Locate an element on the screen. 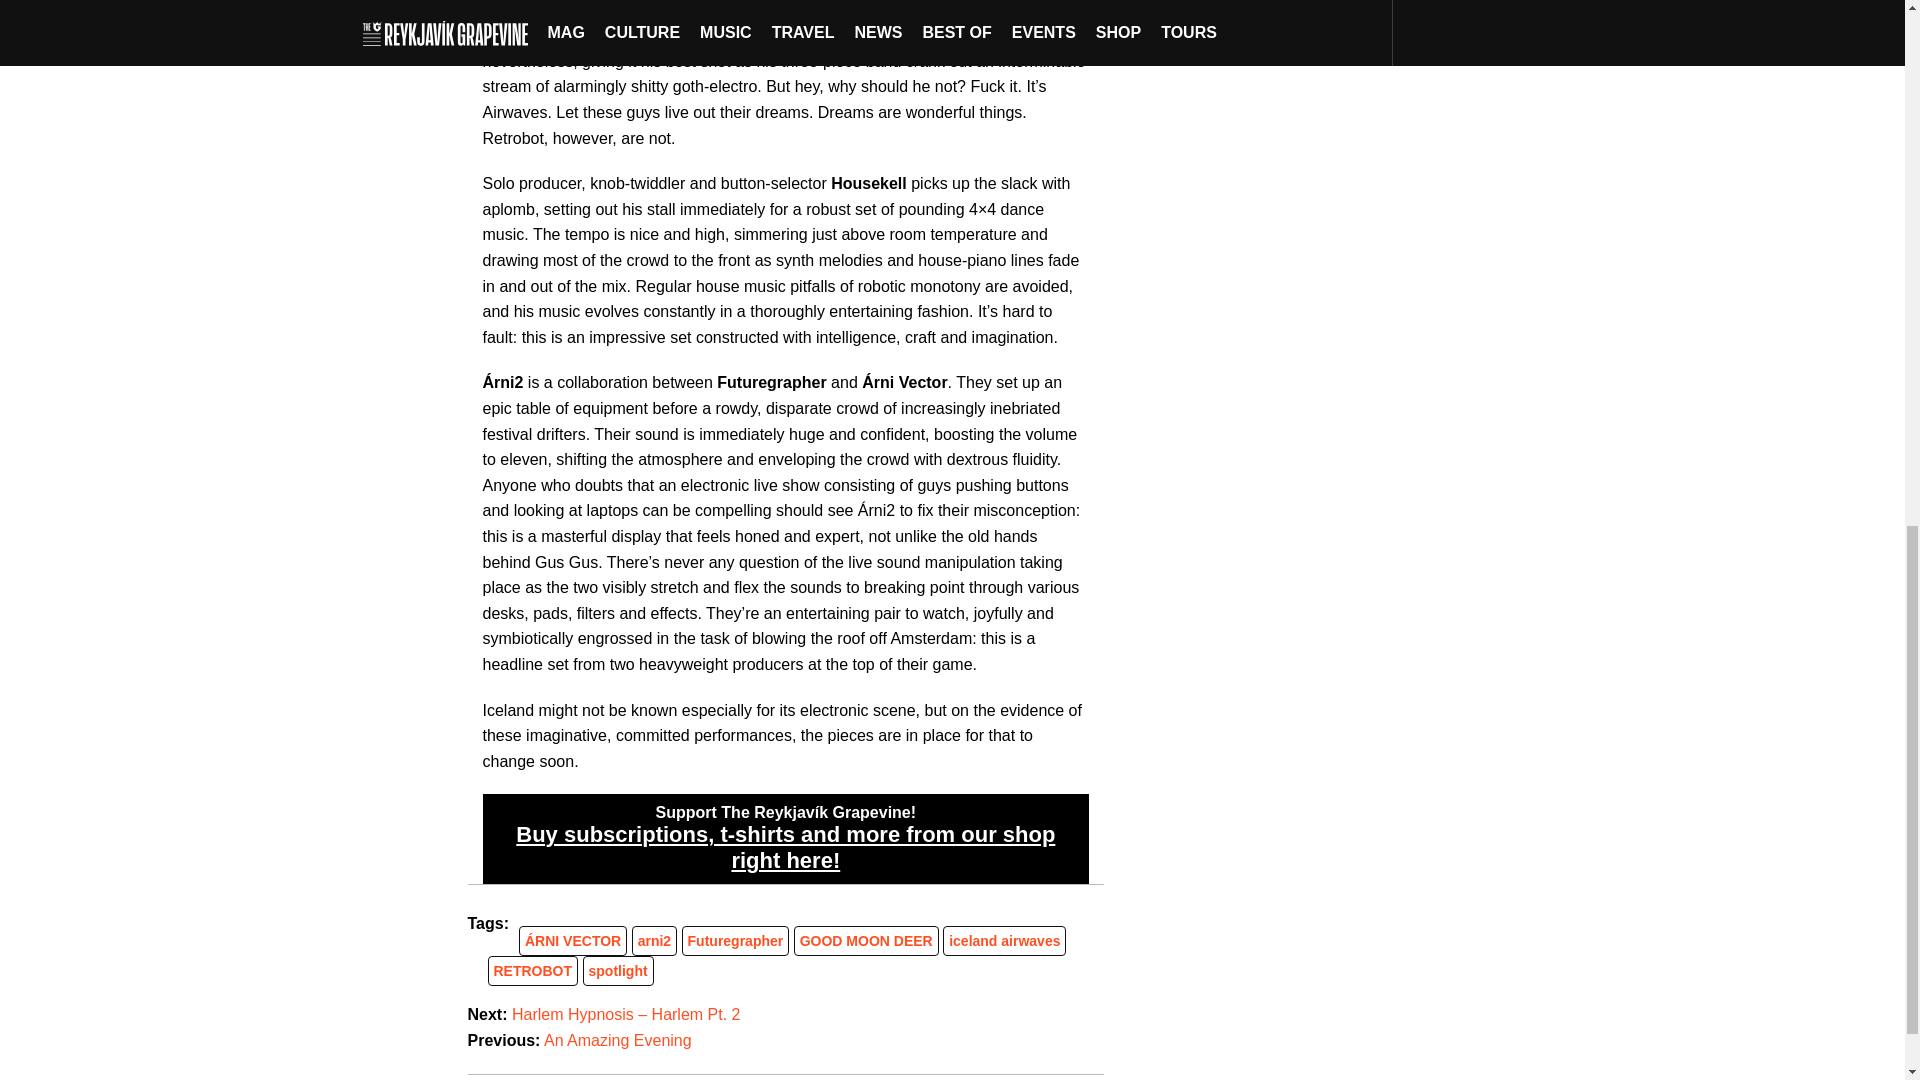 The width and height of the screenshot is (1920, 1080). iceland airwaves is located at coordinates (1004, 941).